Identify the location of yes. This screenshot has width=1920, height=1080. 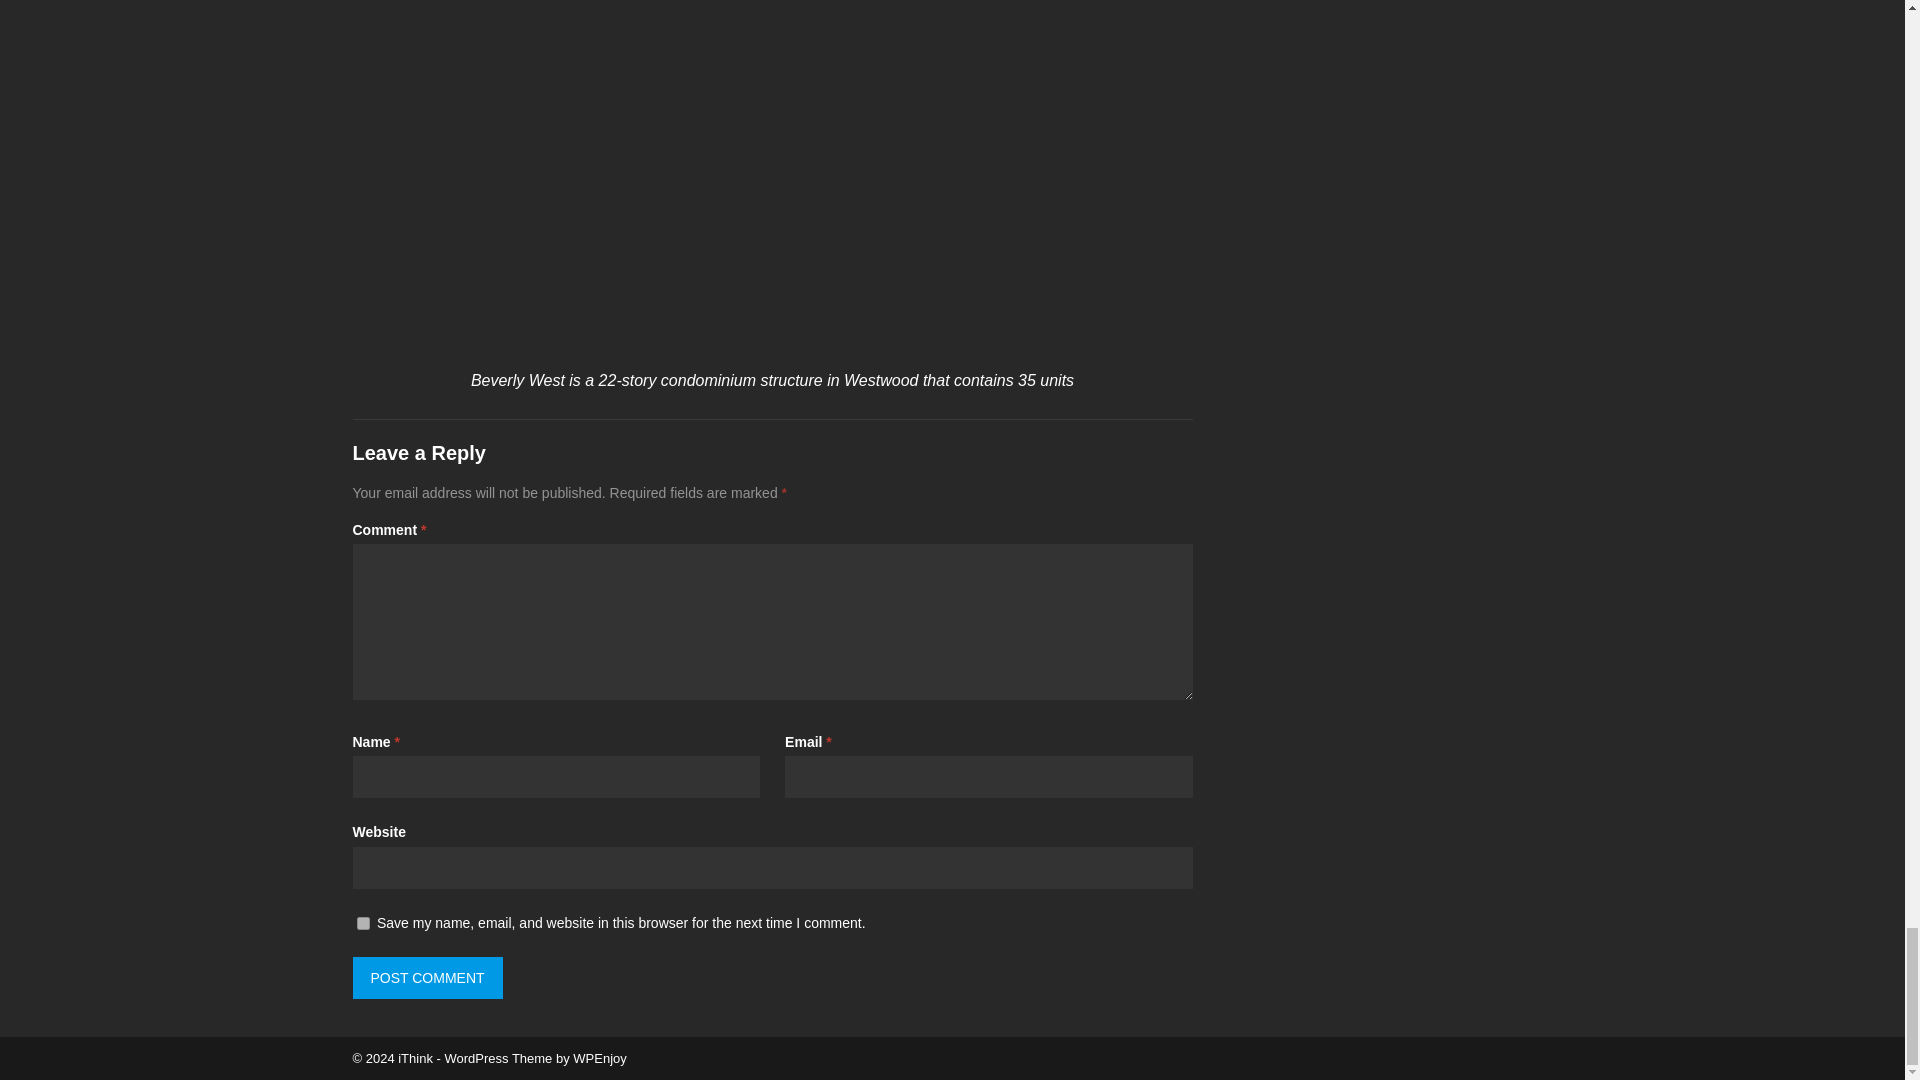
(362, 922).